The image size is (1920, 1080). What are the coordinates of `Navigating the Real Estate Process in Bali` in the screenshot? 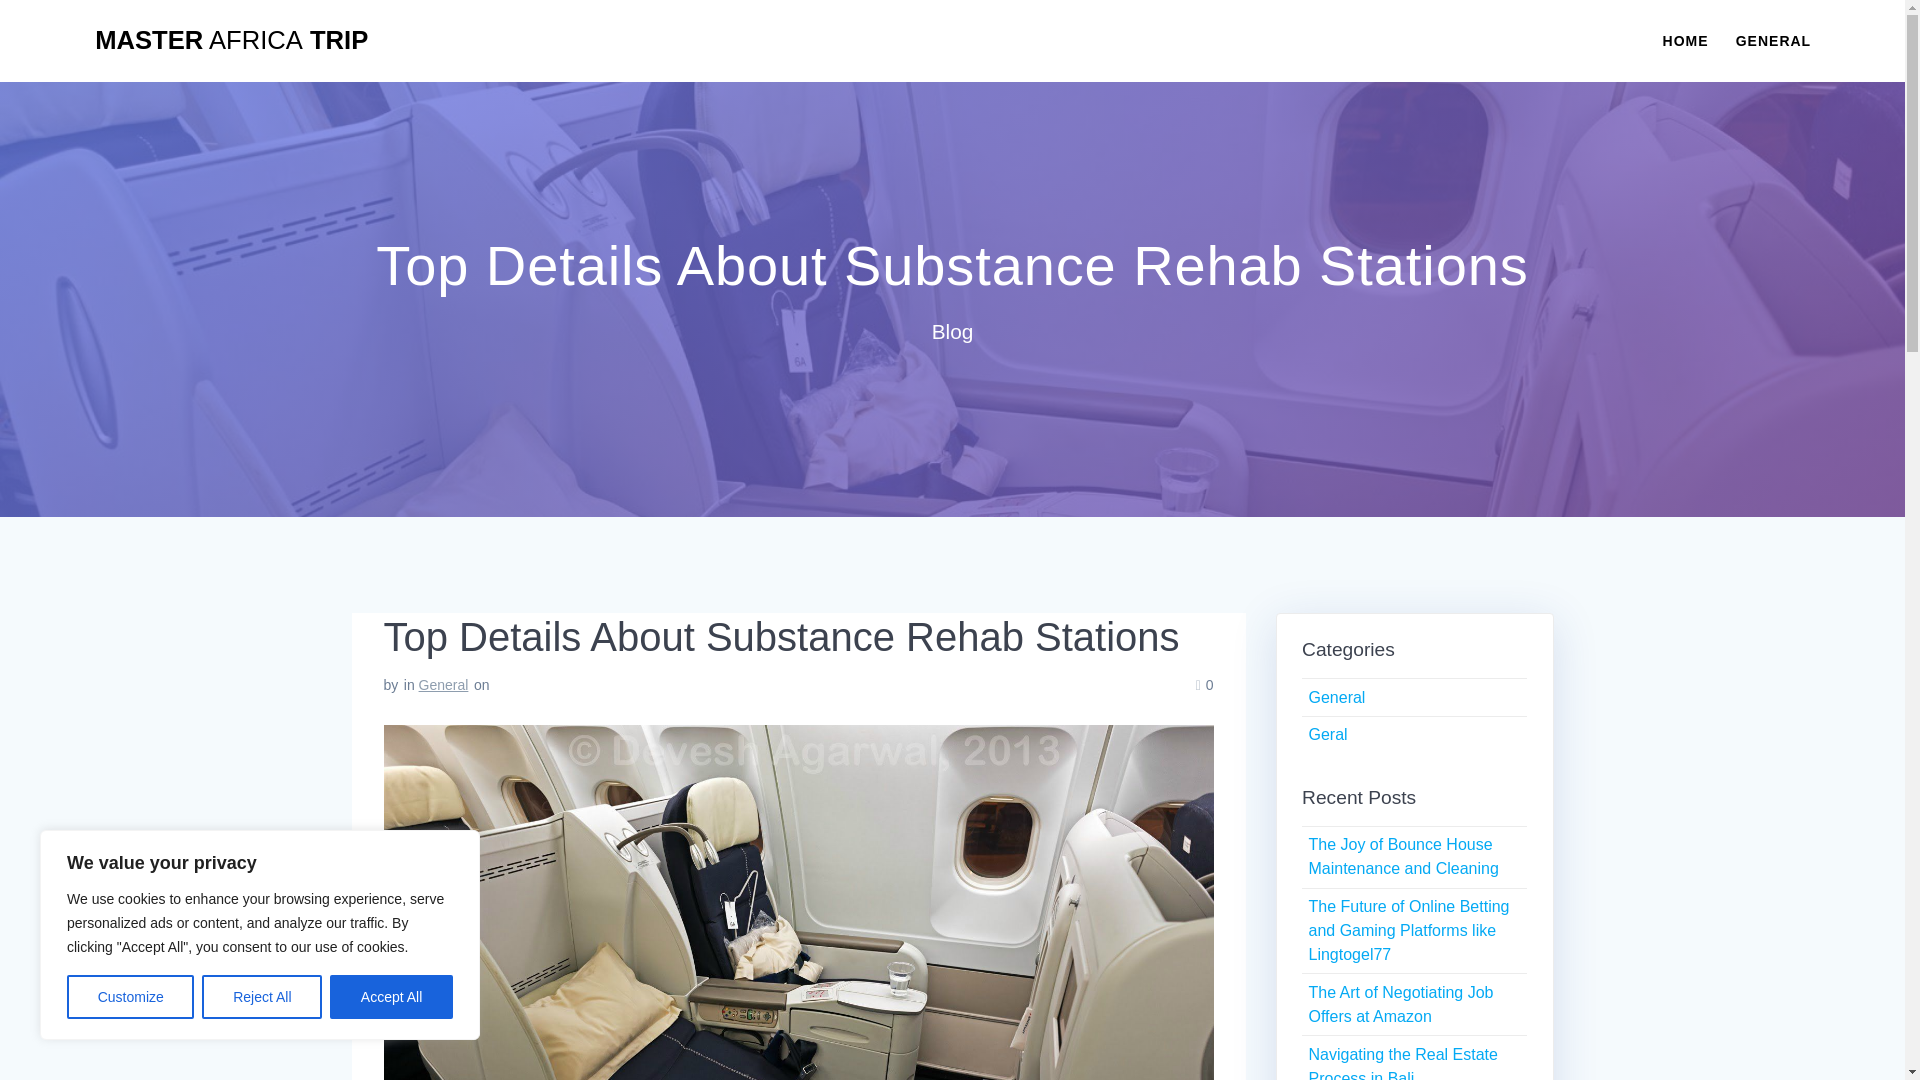 It's located at (1402, 1063).